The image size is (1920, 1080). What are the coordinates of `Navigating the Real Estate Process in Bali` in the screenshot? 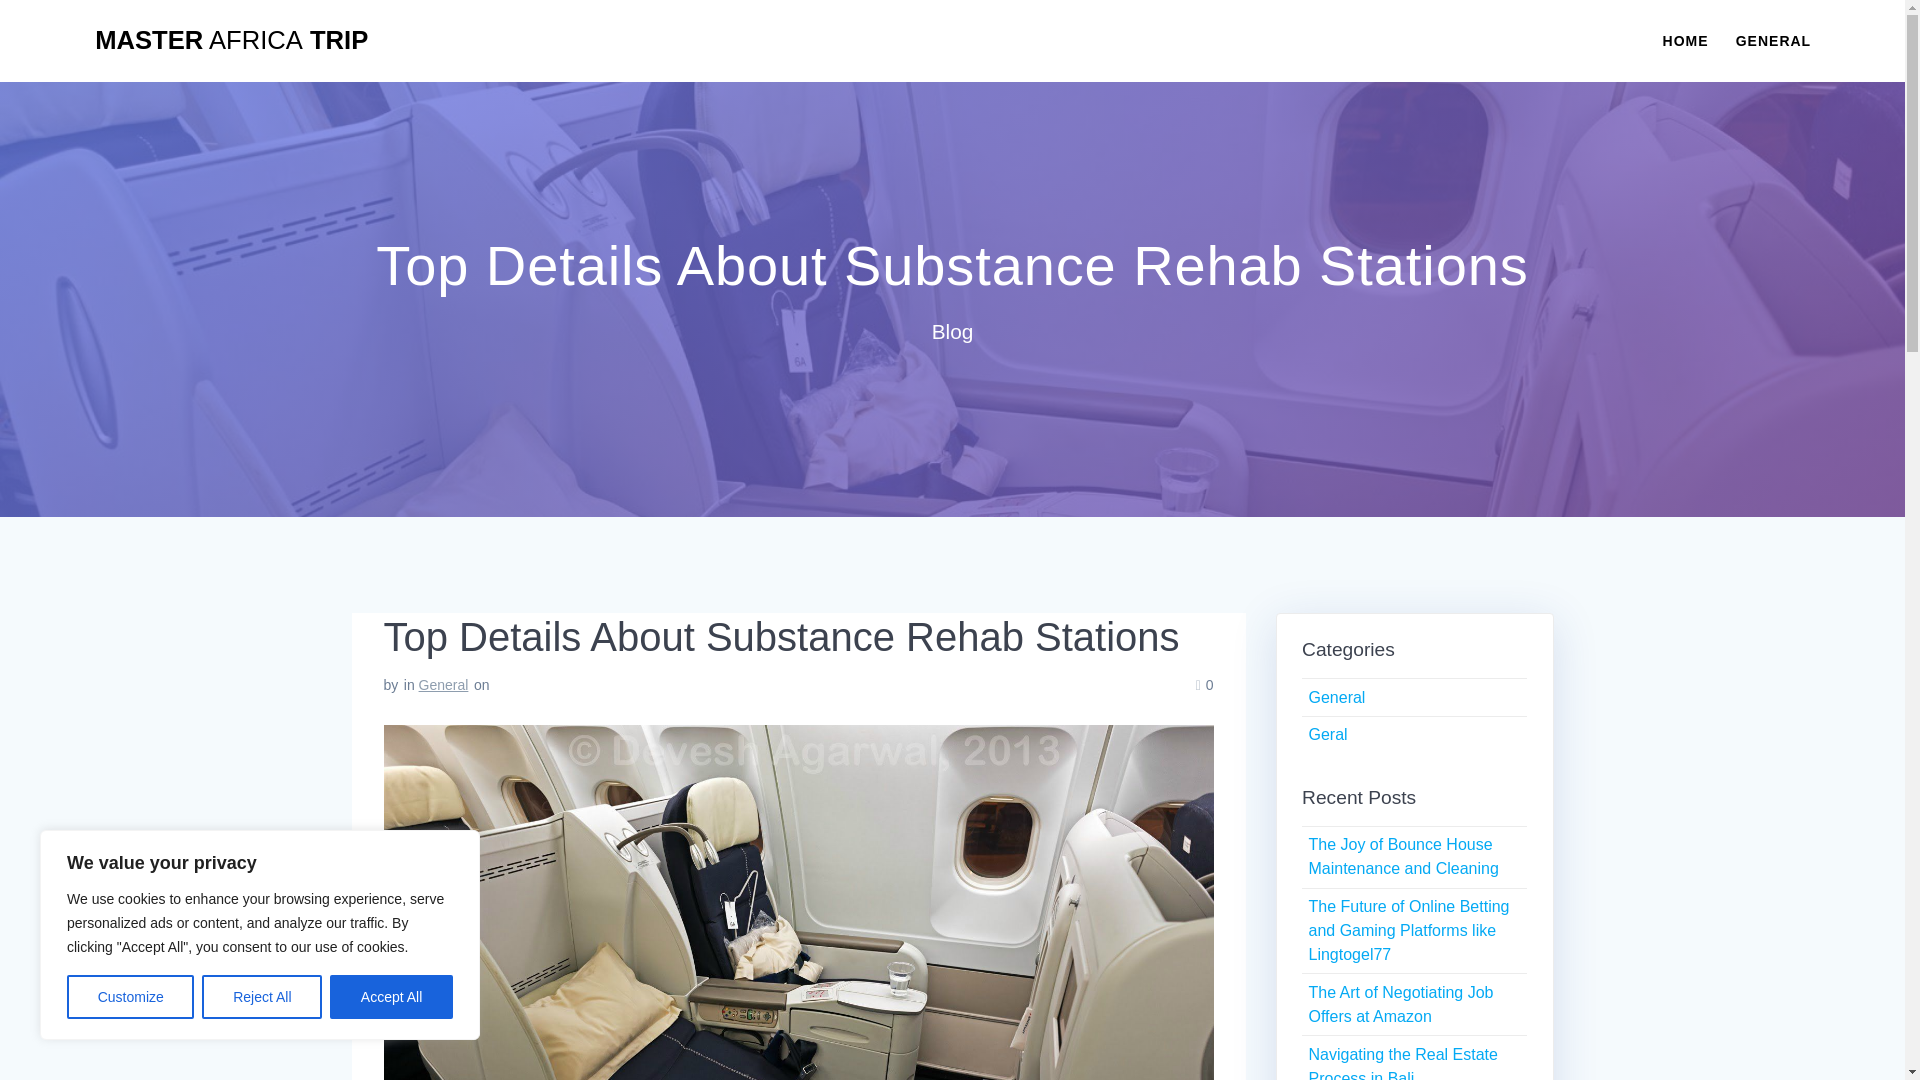 It's located at (1402, 1063).